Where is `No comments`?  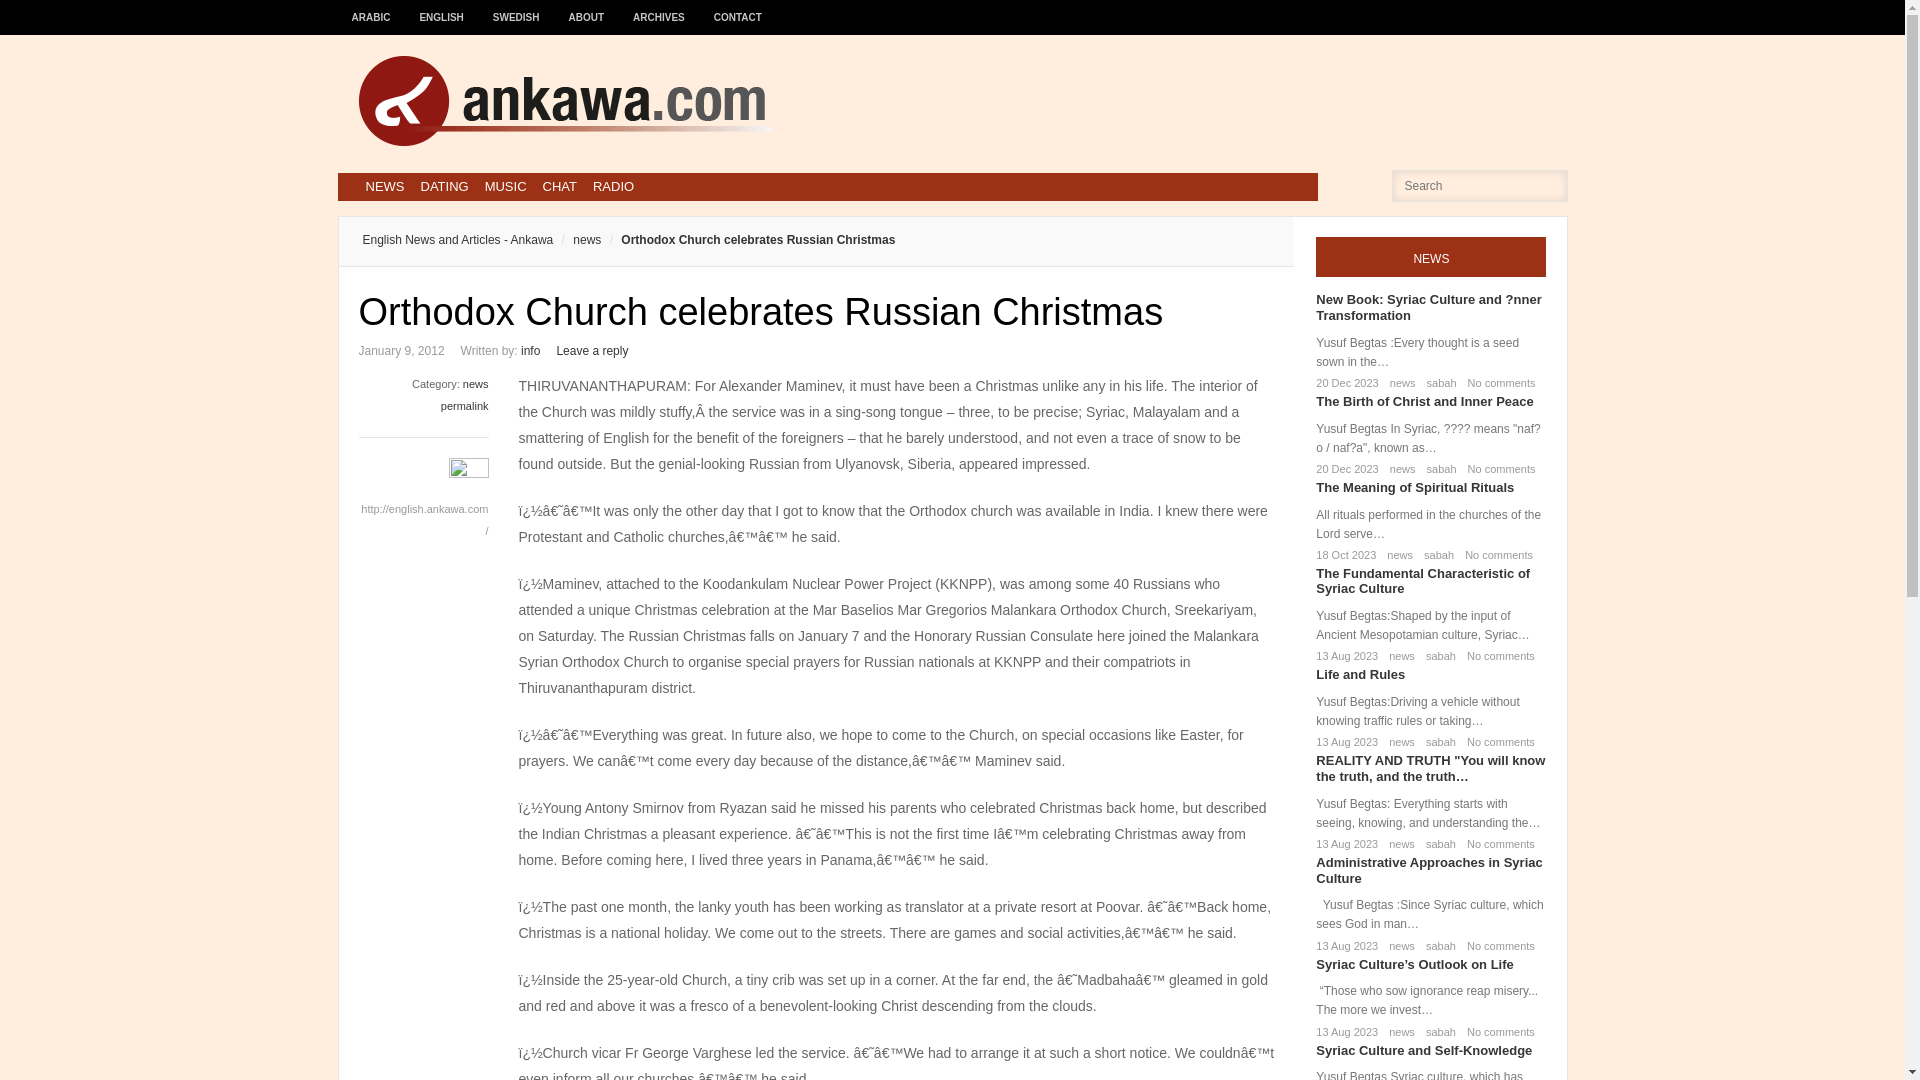 No comments is located at coordinates (1498, 469).